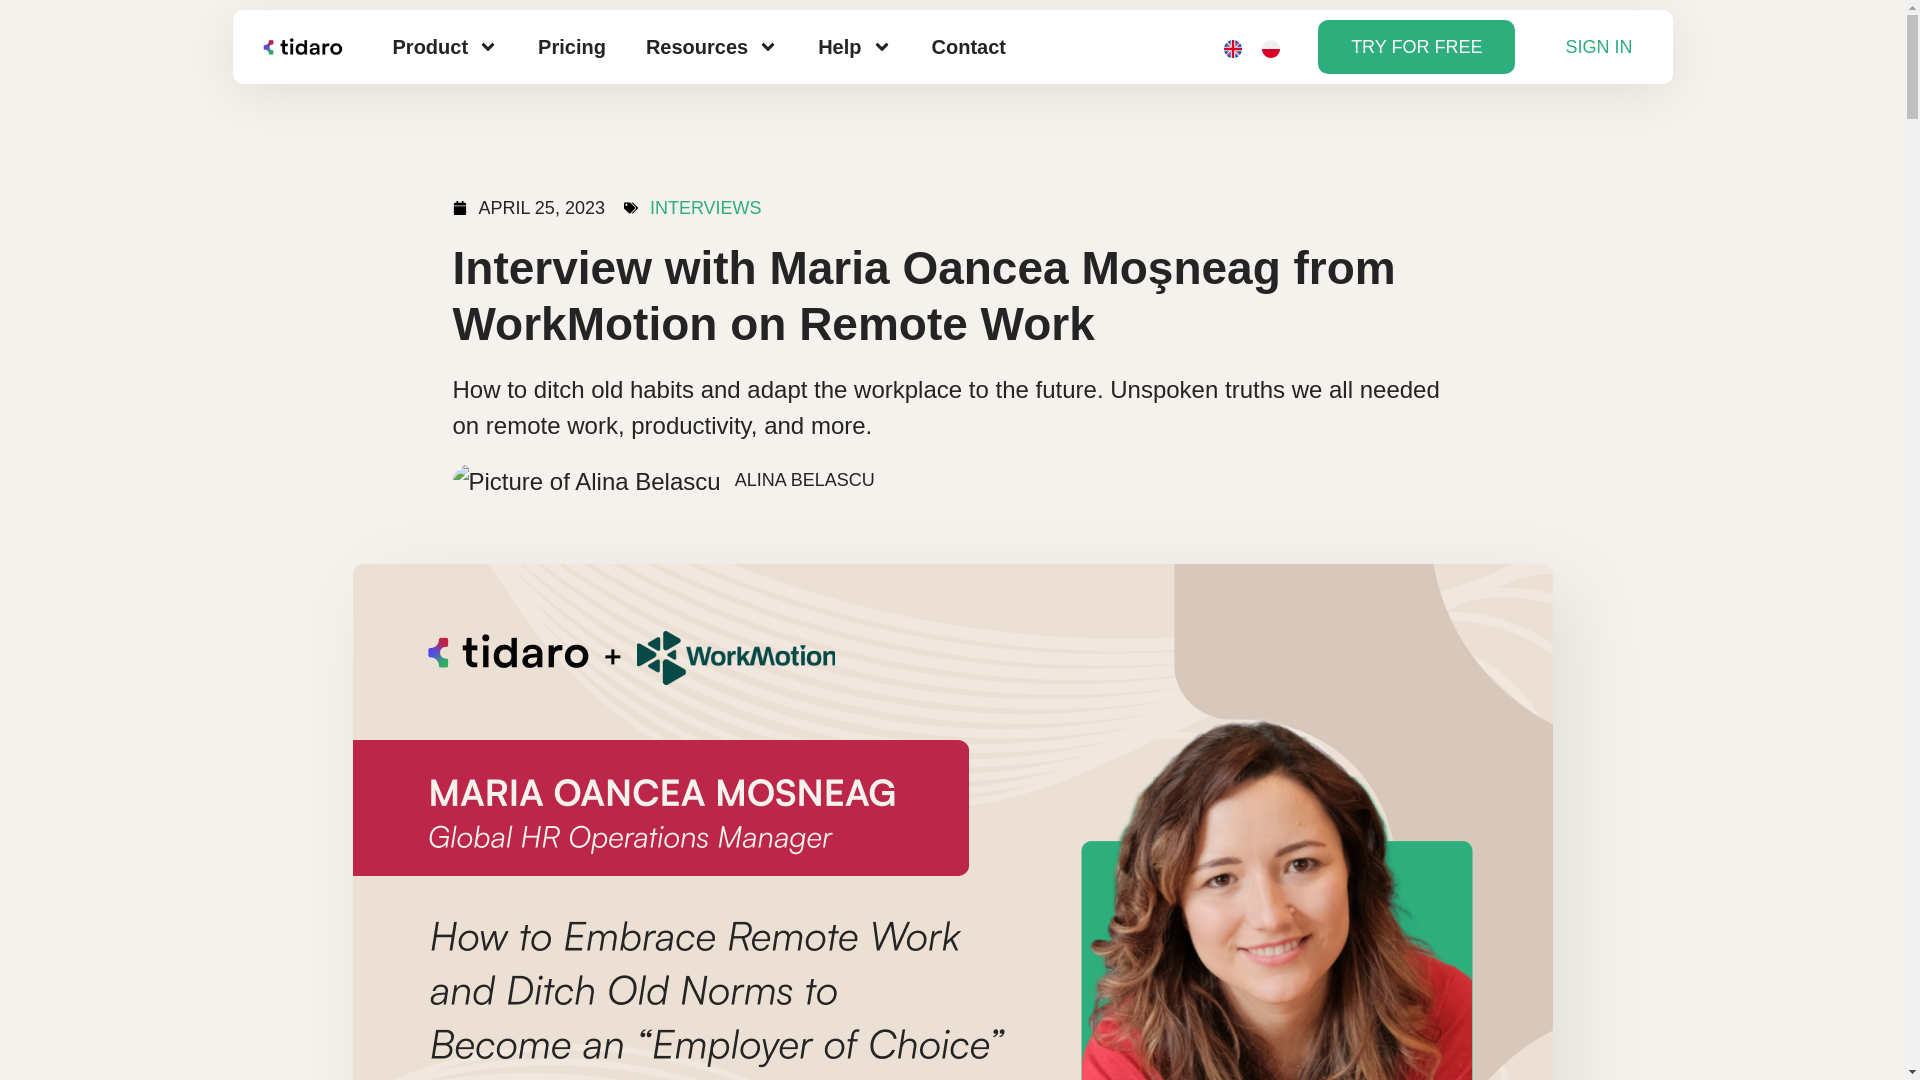 Image resolution: width=1920 pixels, height=1080 pixels. Describe the element at coordinates (712, 46) in the screenshot. I see `Resources` at that location.